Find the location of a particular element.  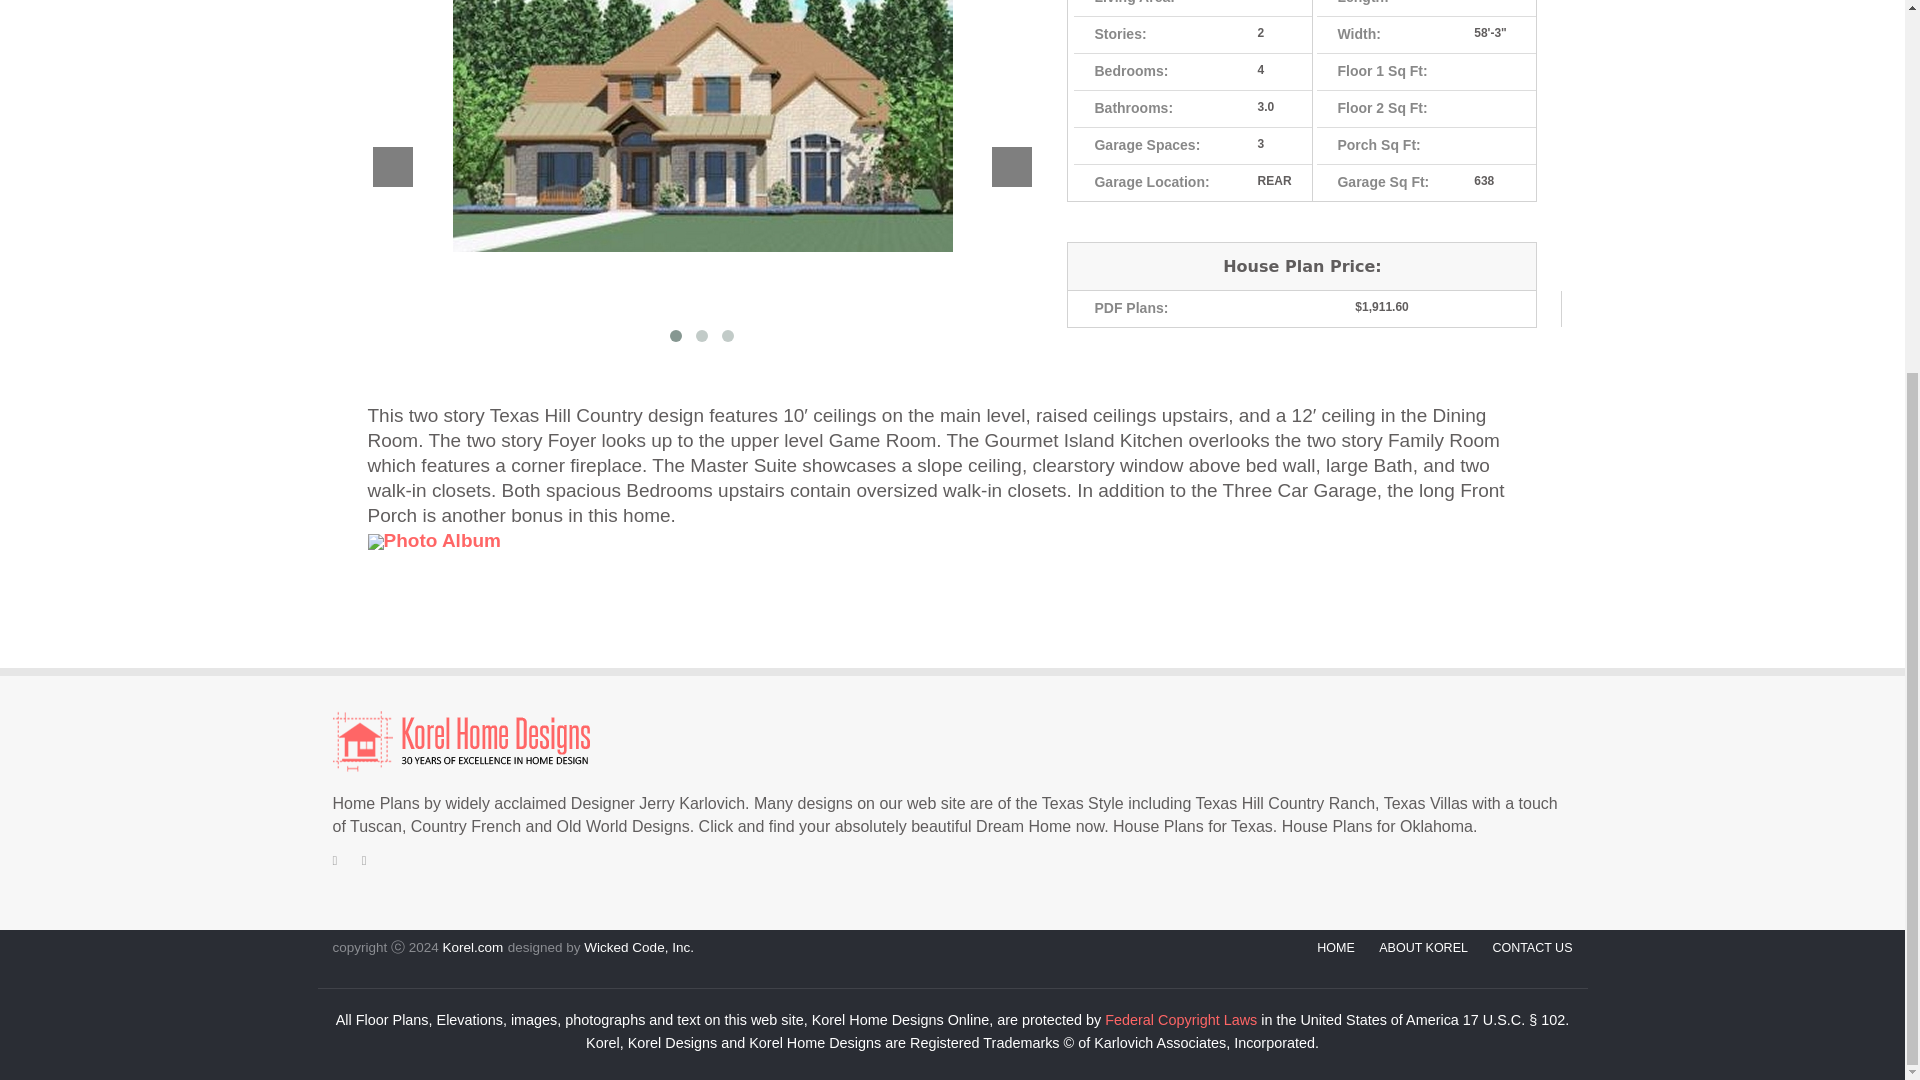

HOME is located at coordinates (1336, 947).